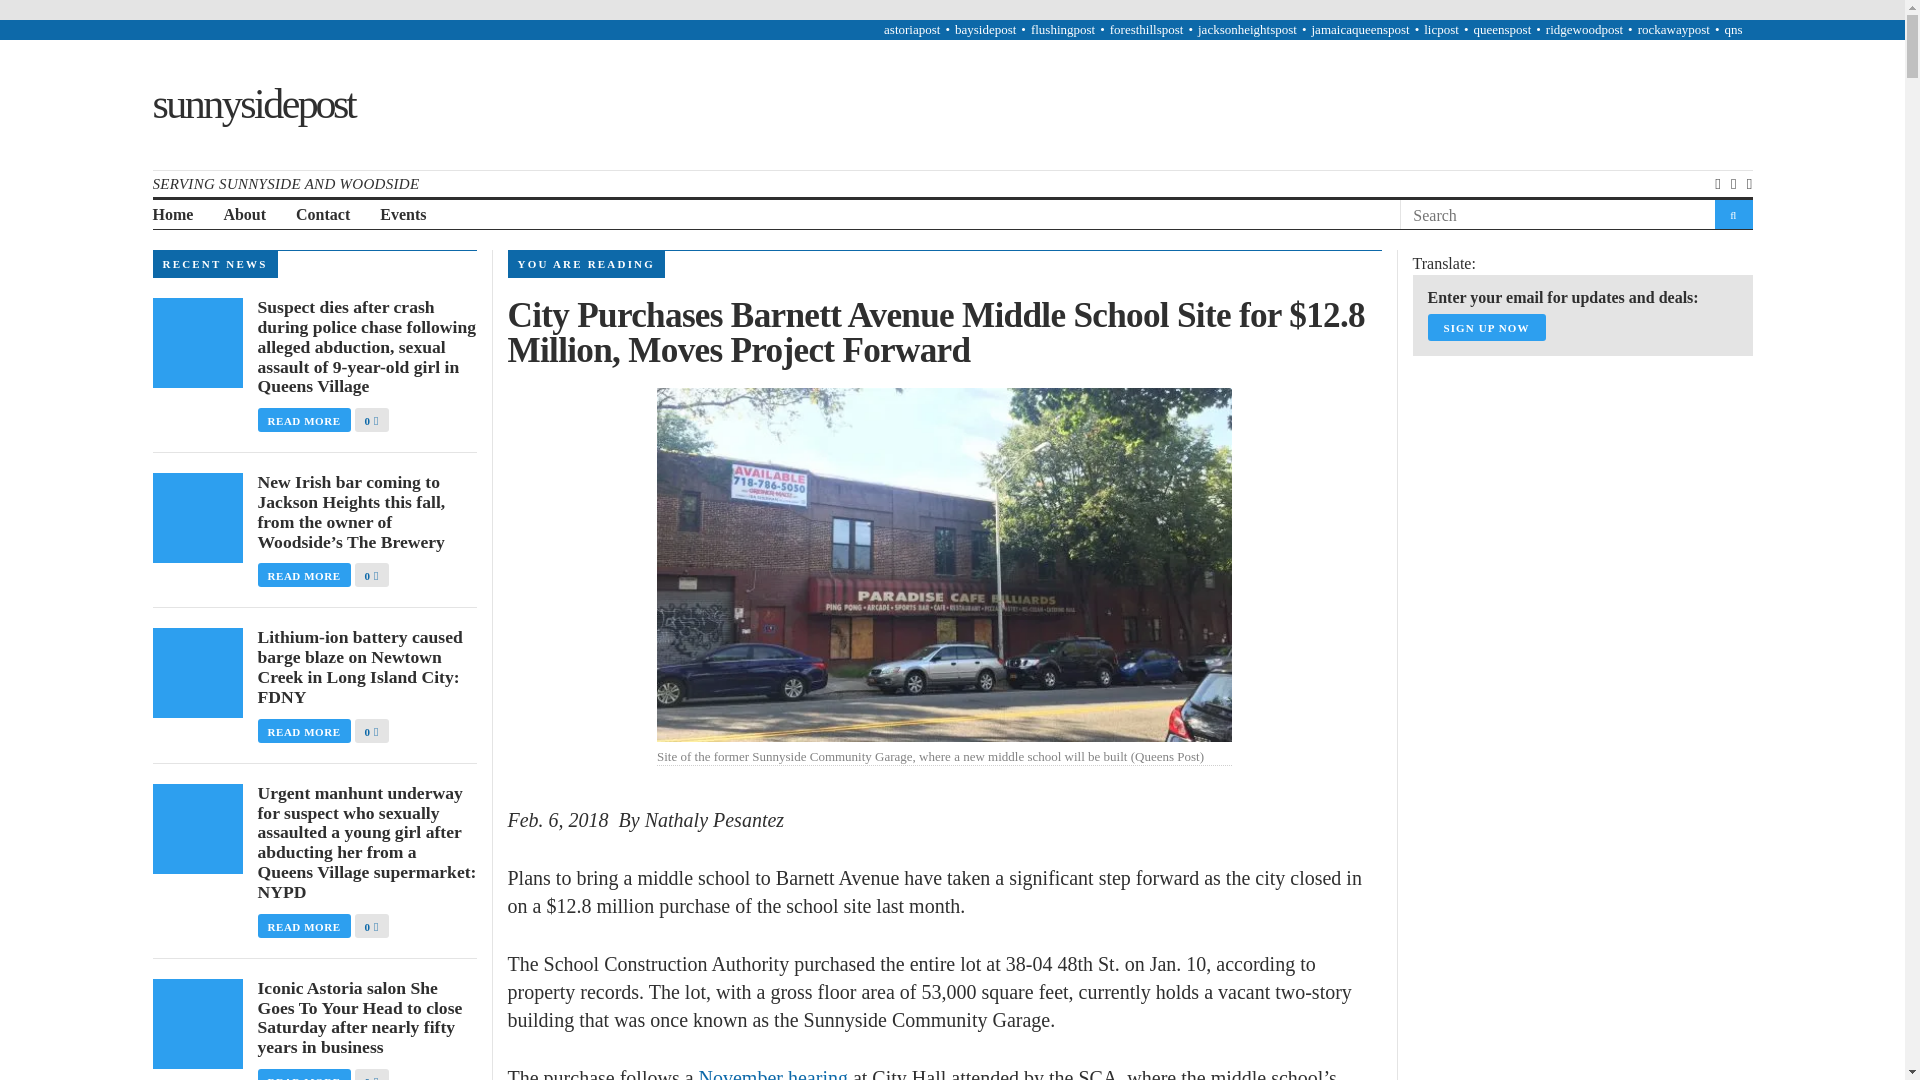 The height and width of the screenshot is (1080, 1920). I want to click on Contact, so click(322, 215).